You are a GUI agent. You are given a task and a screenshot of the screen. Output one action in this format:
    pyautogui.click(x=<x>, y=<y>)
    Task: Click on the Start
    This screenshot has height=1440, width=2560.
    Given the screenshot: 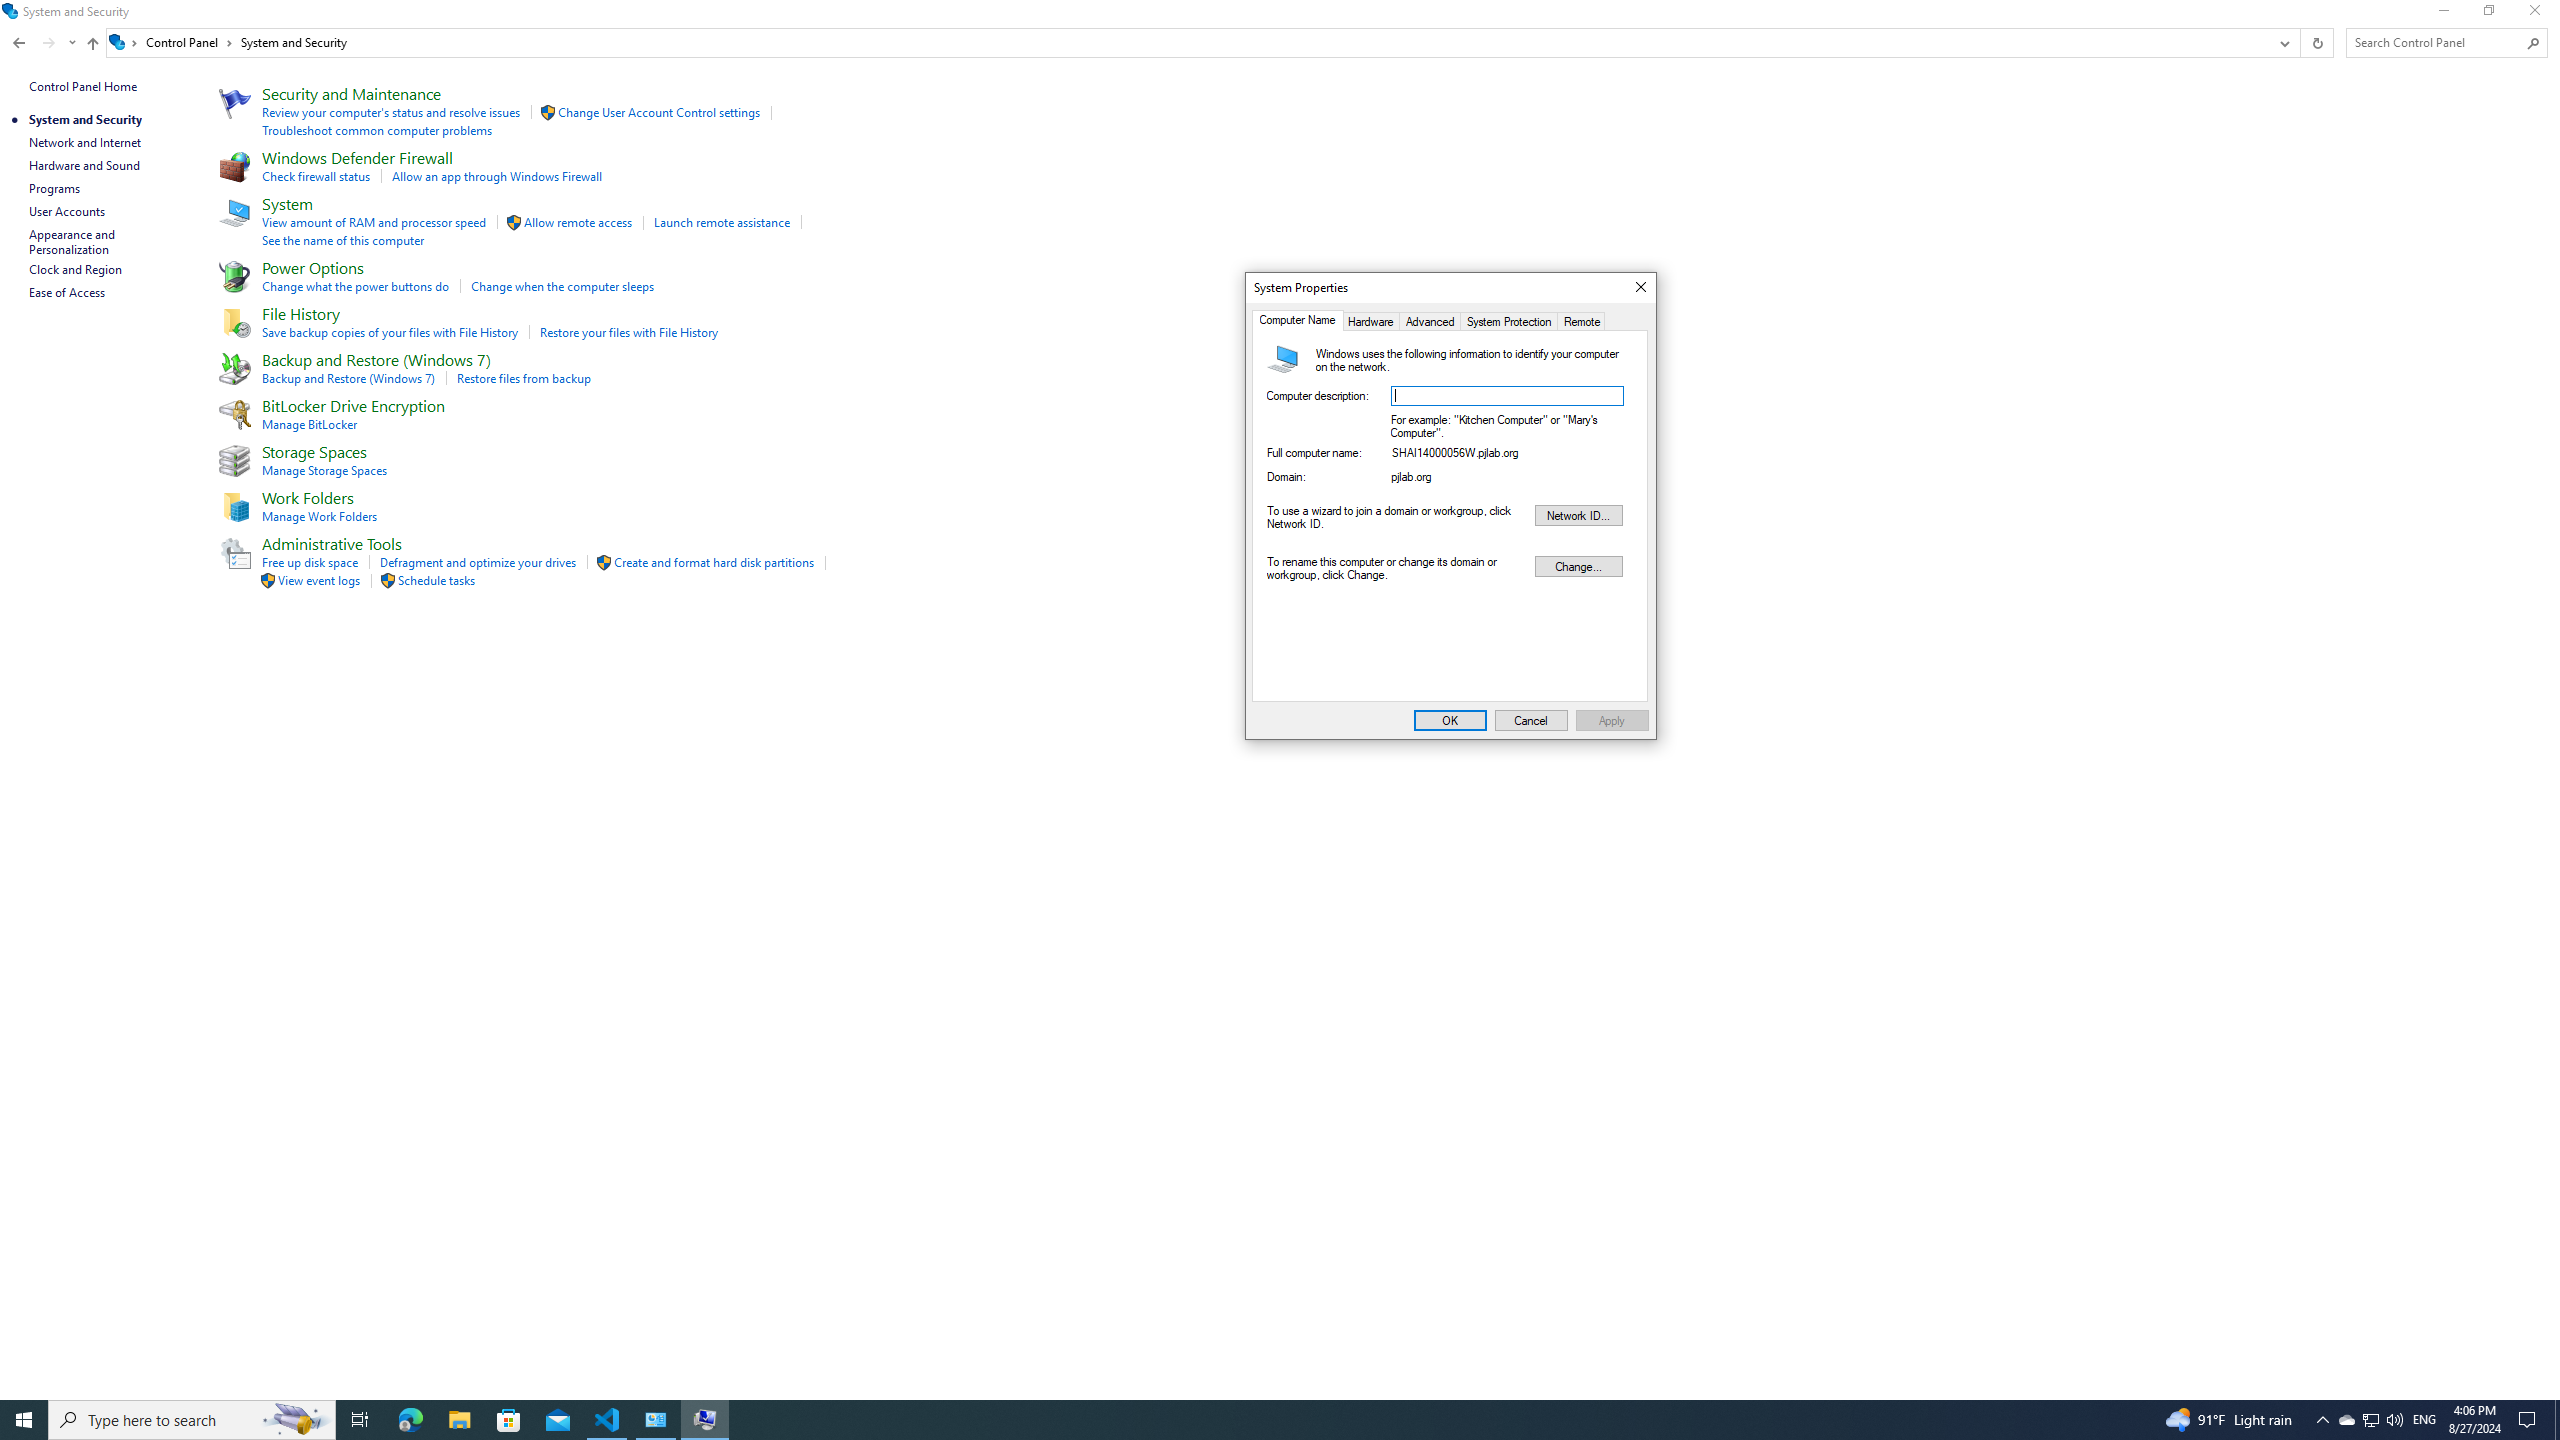 What is the action you would take?
    pyautogui.click(x=2346, y=1420)
    